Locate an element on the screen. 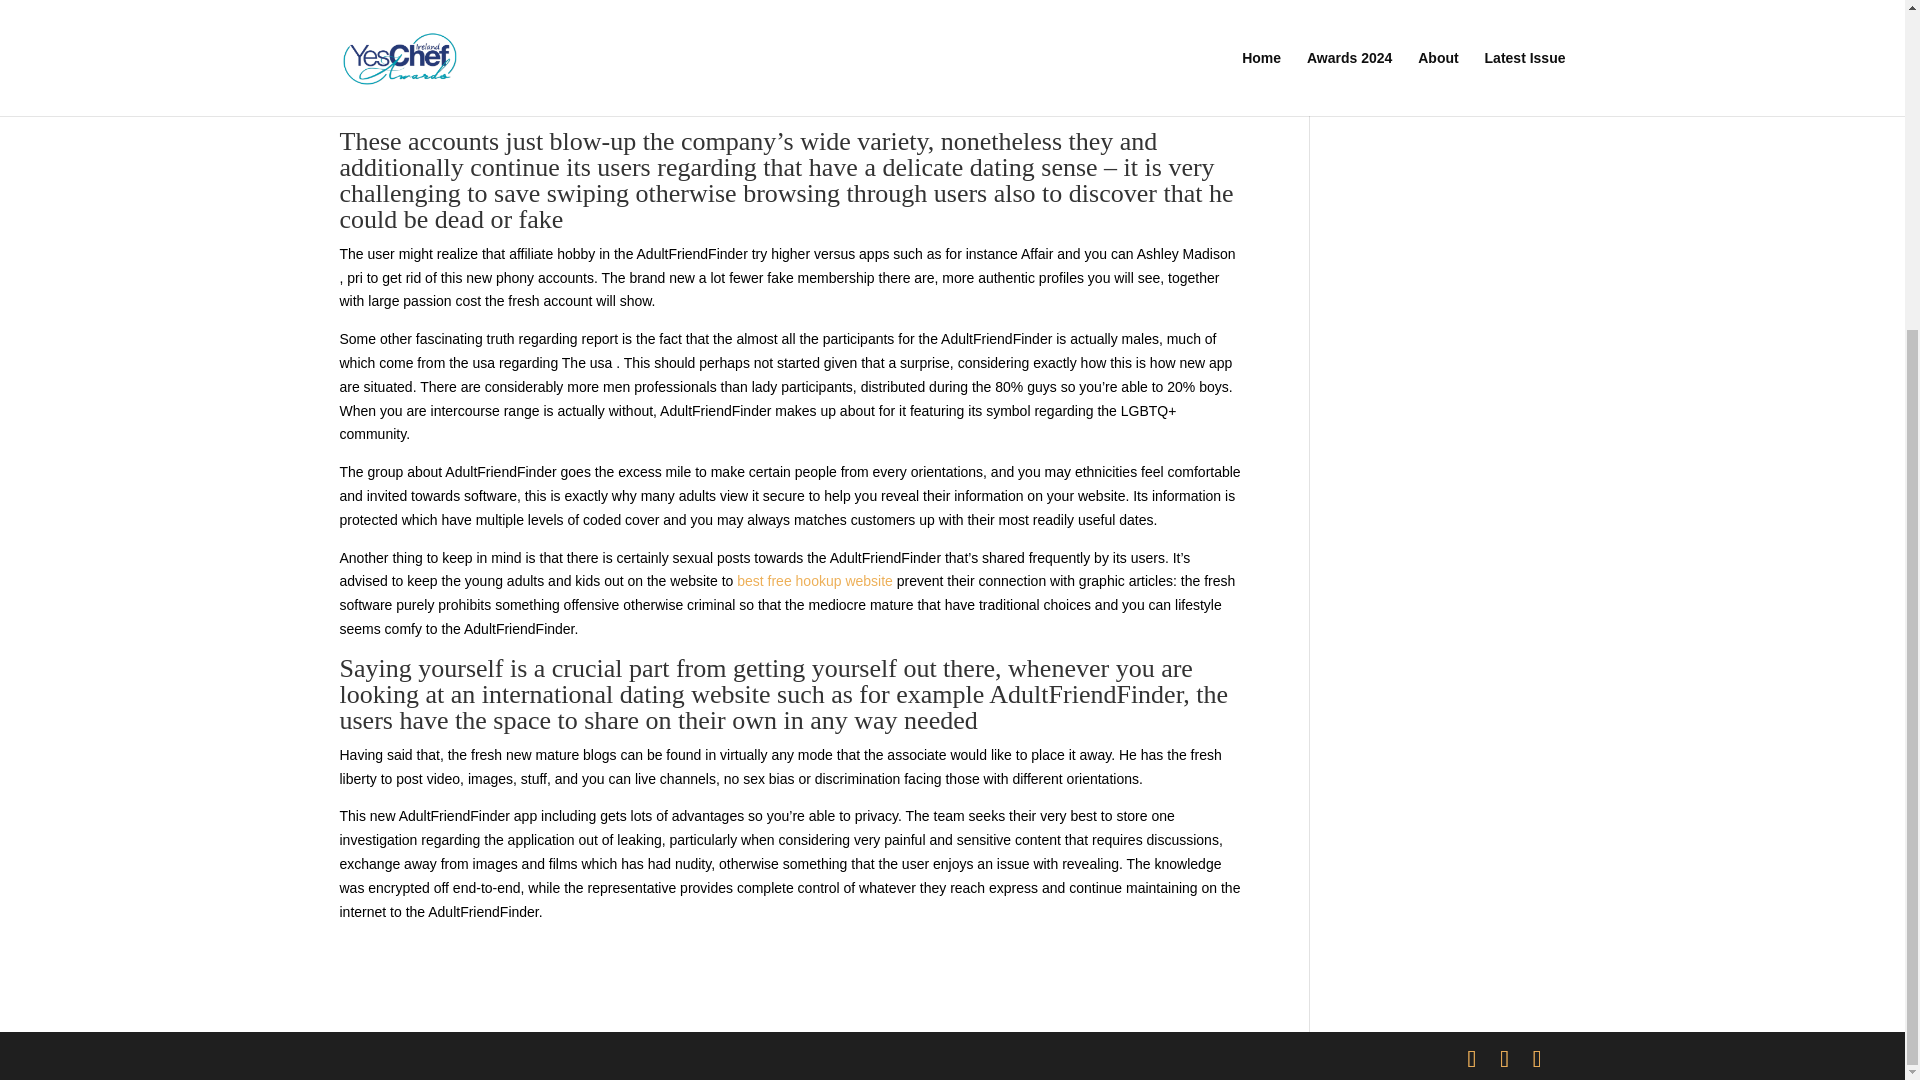 This screenshot has height=1080, width=1920. best free hookup website is located at coordinates (814, 580).